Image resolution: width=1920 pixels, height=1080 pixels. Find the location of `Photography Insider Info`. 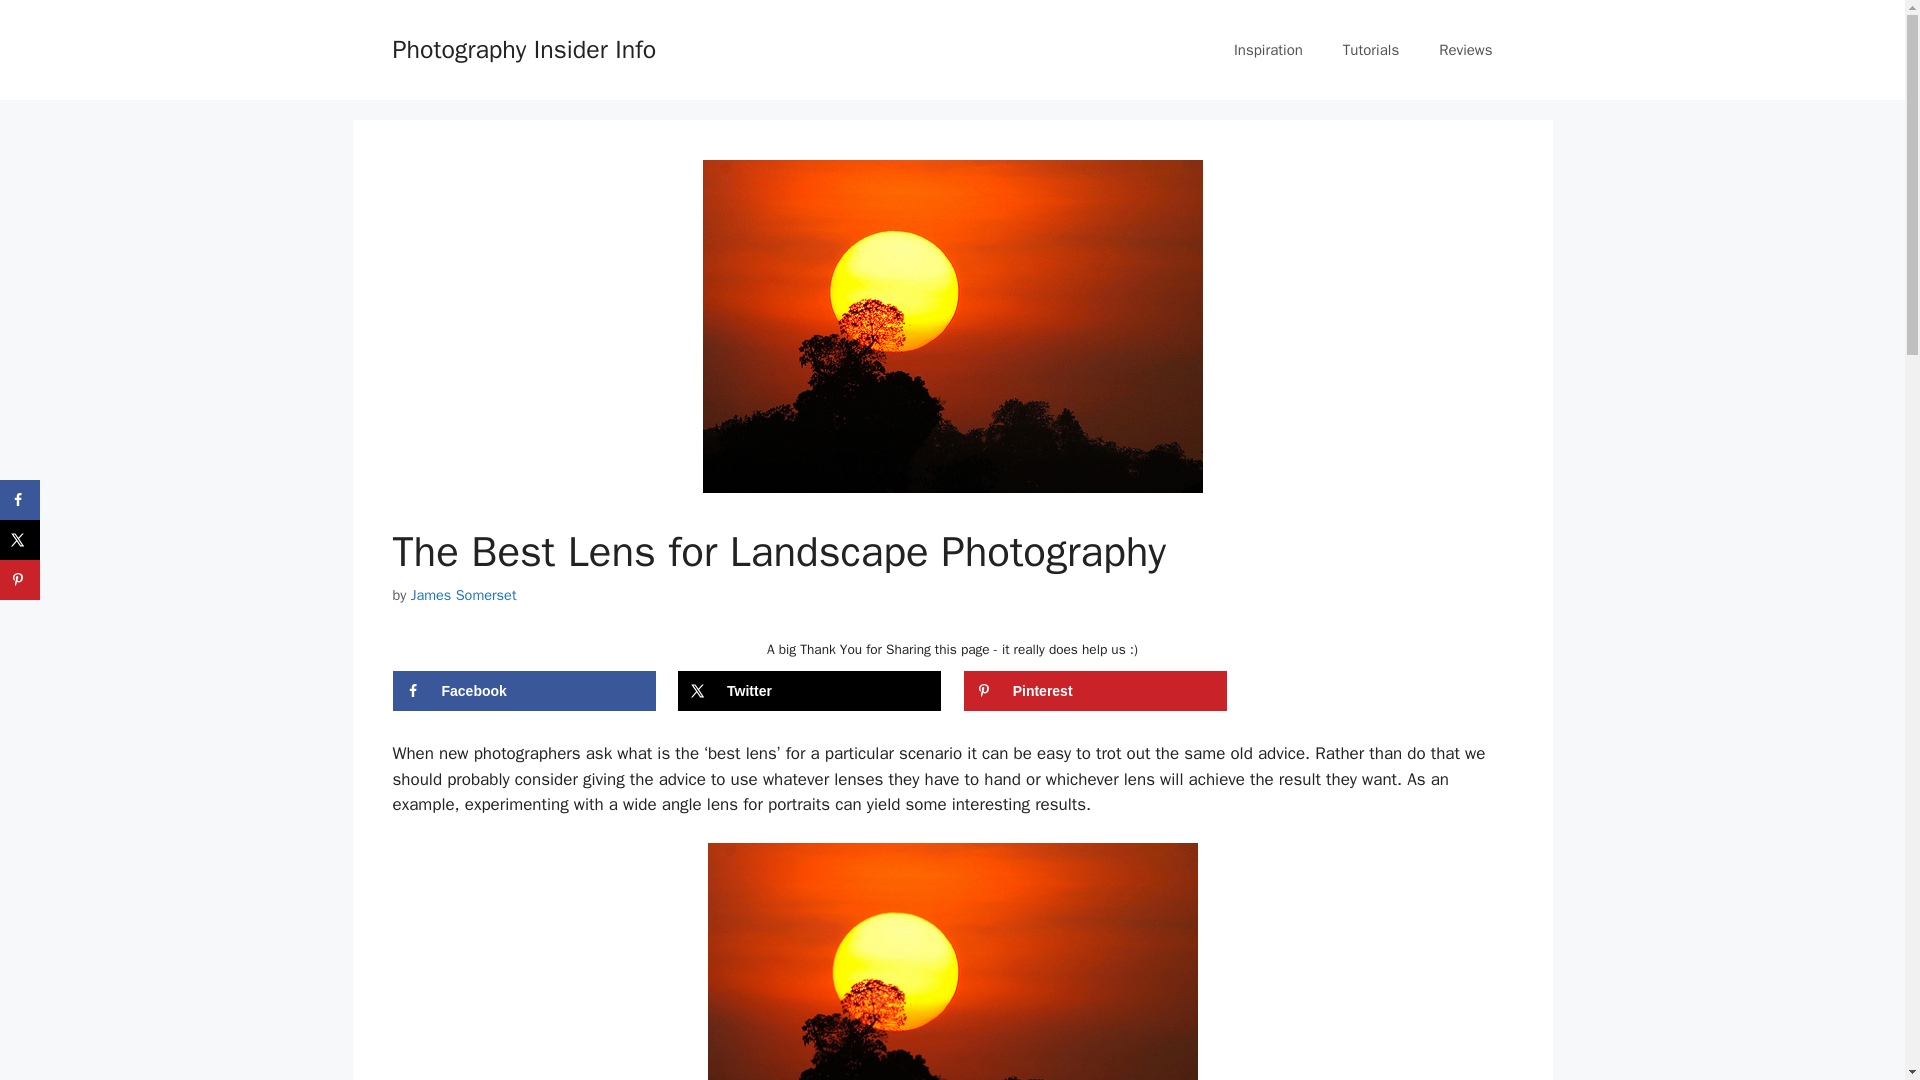

Photography Insider Info is located at coordinates (524, 48).